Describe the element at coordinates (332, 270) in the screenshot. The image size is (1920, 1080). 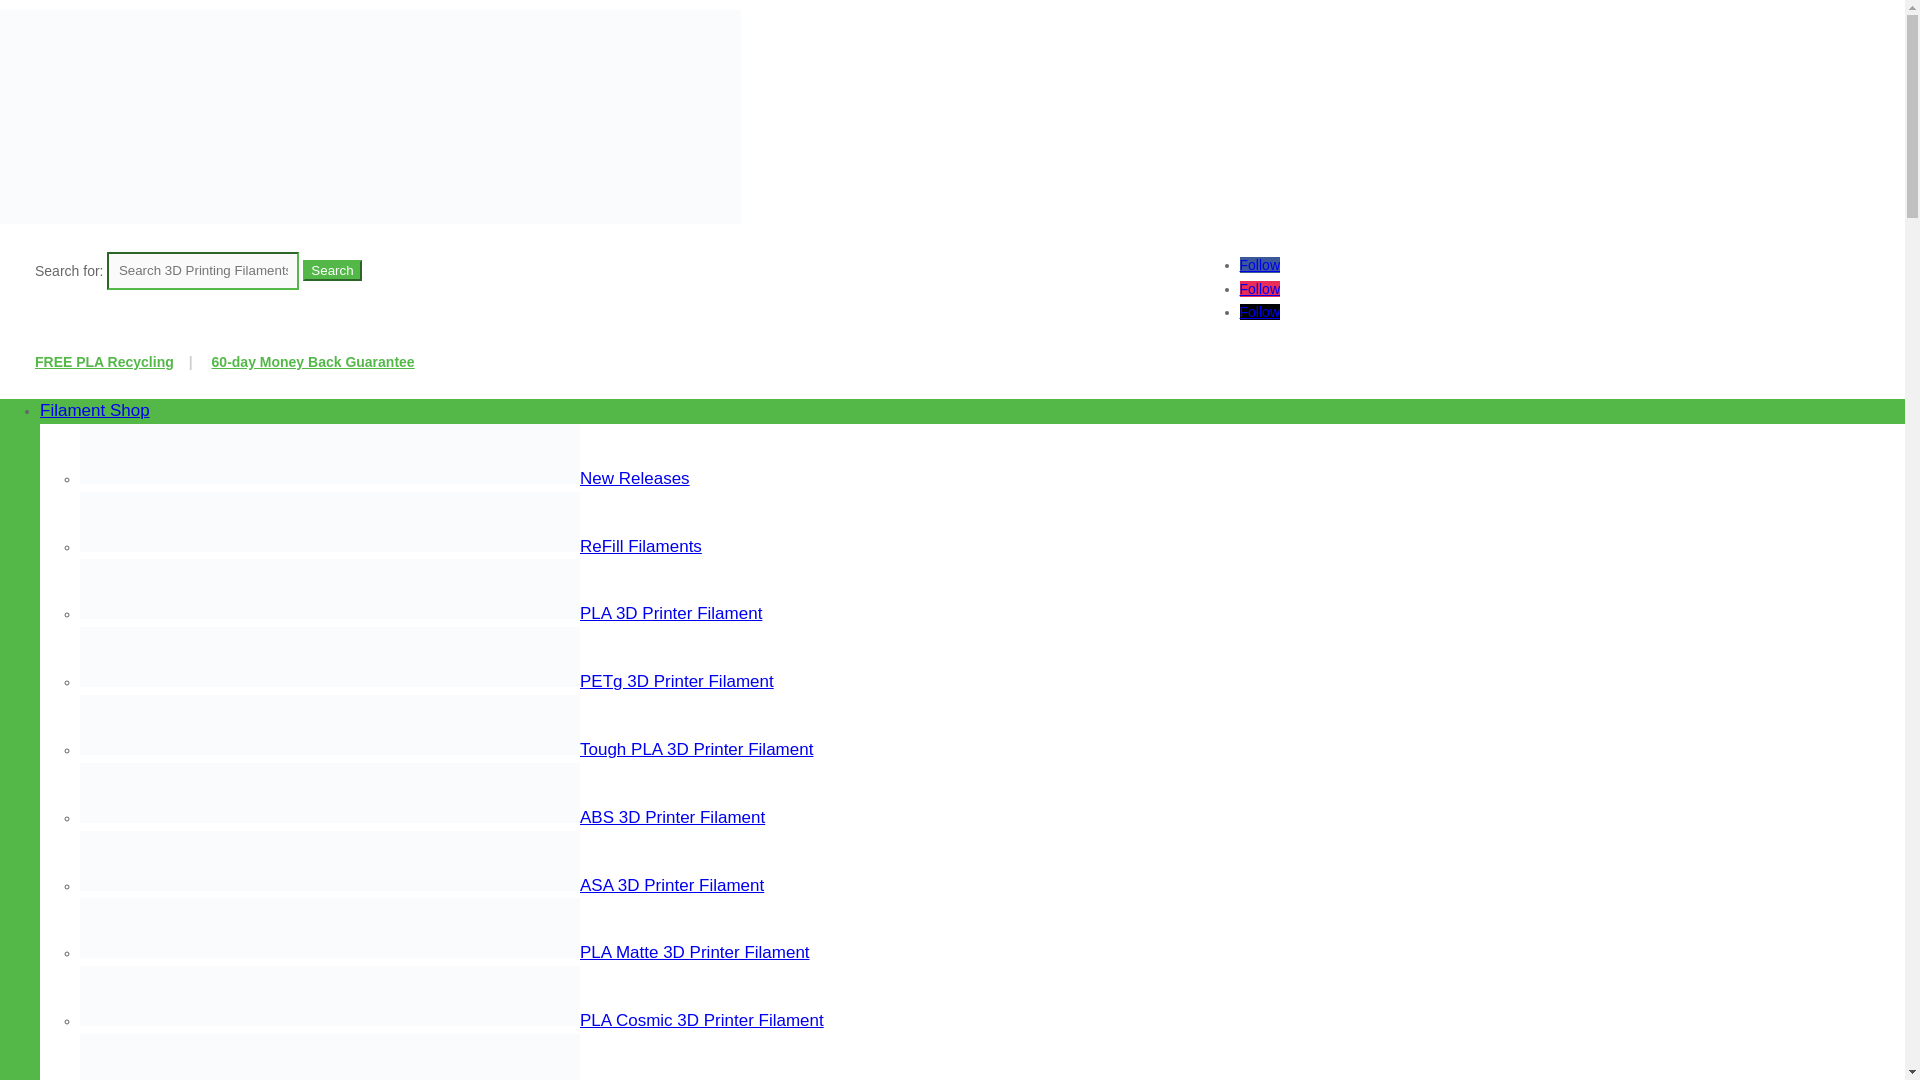
I see `Search` at that location.